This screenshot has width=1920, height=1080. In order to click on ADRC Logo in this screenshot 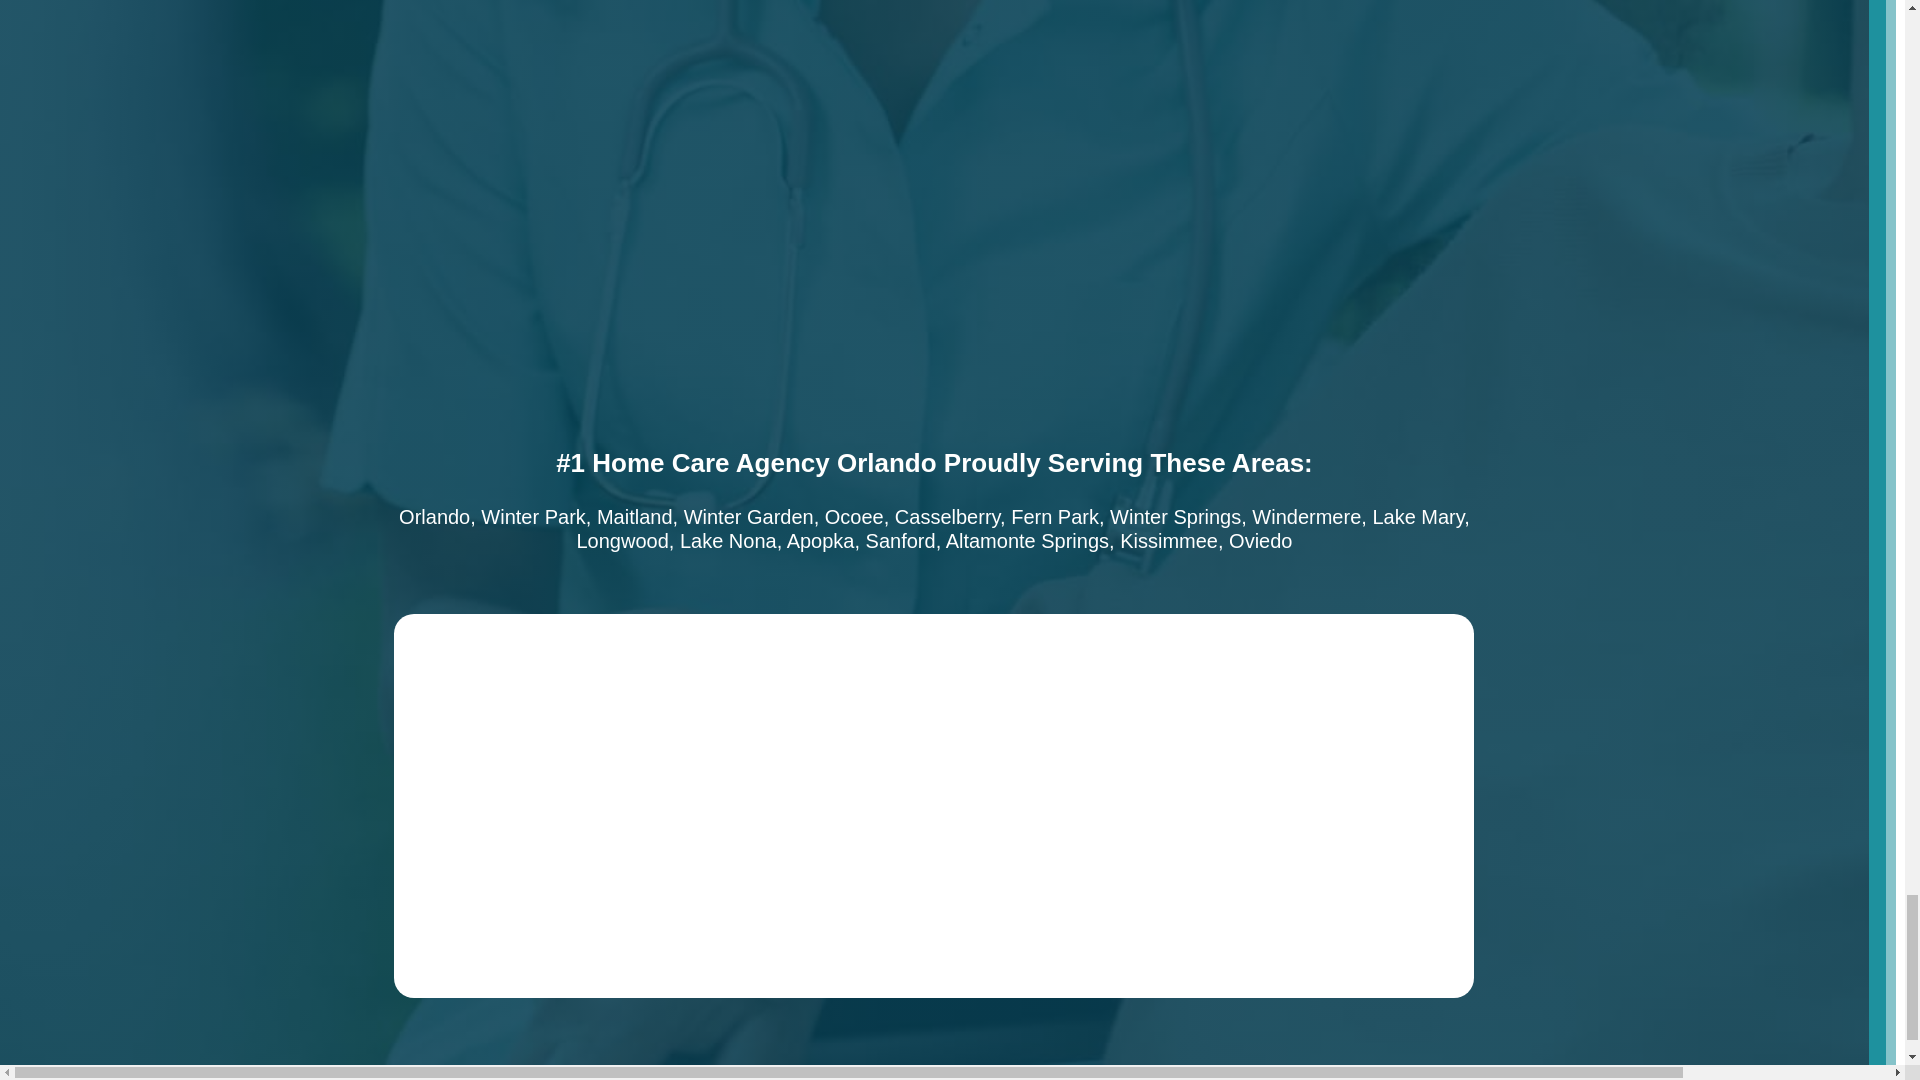, I will do `click(1261, 709)`.